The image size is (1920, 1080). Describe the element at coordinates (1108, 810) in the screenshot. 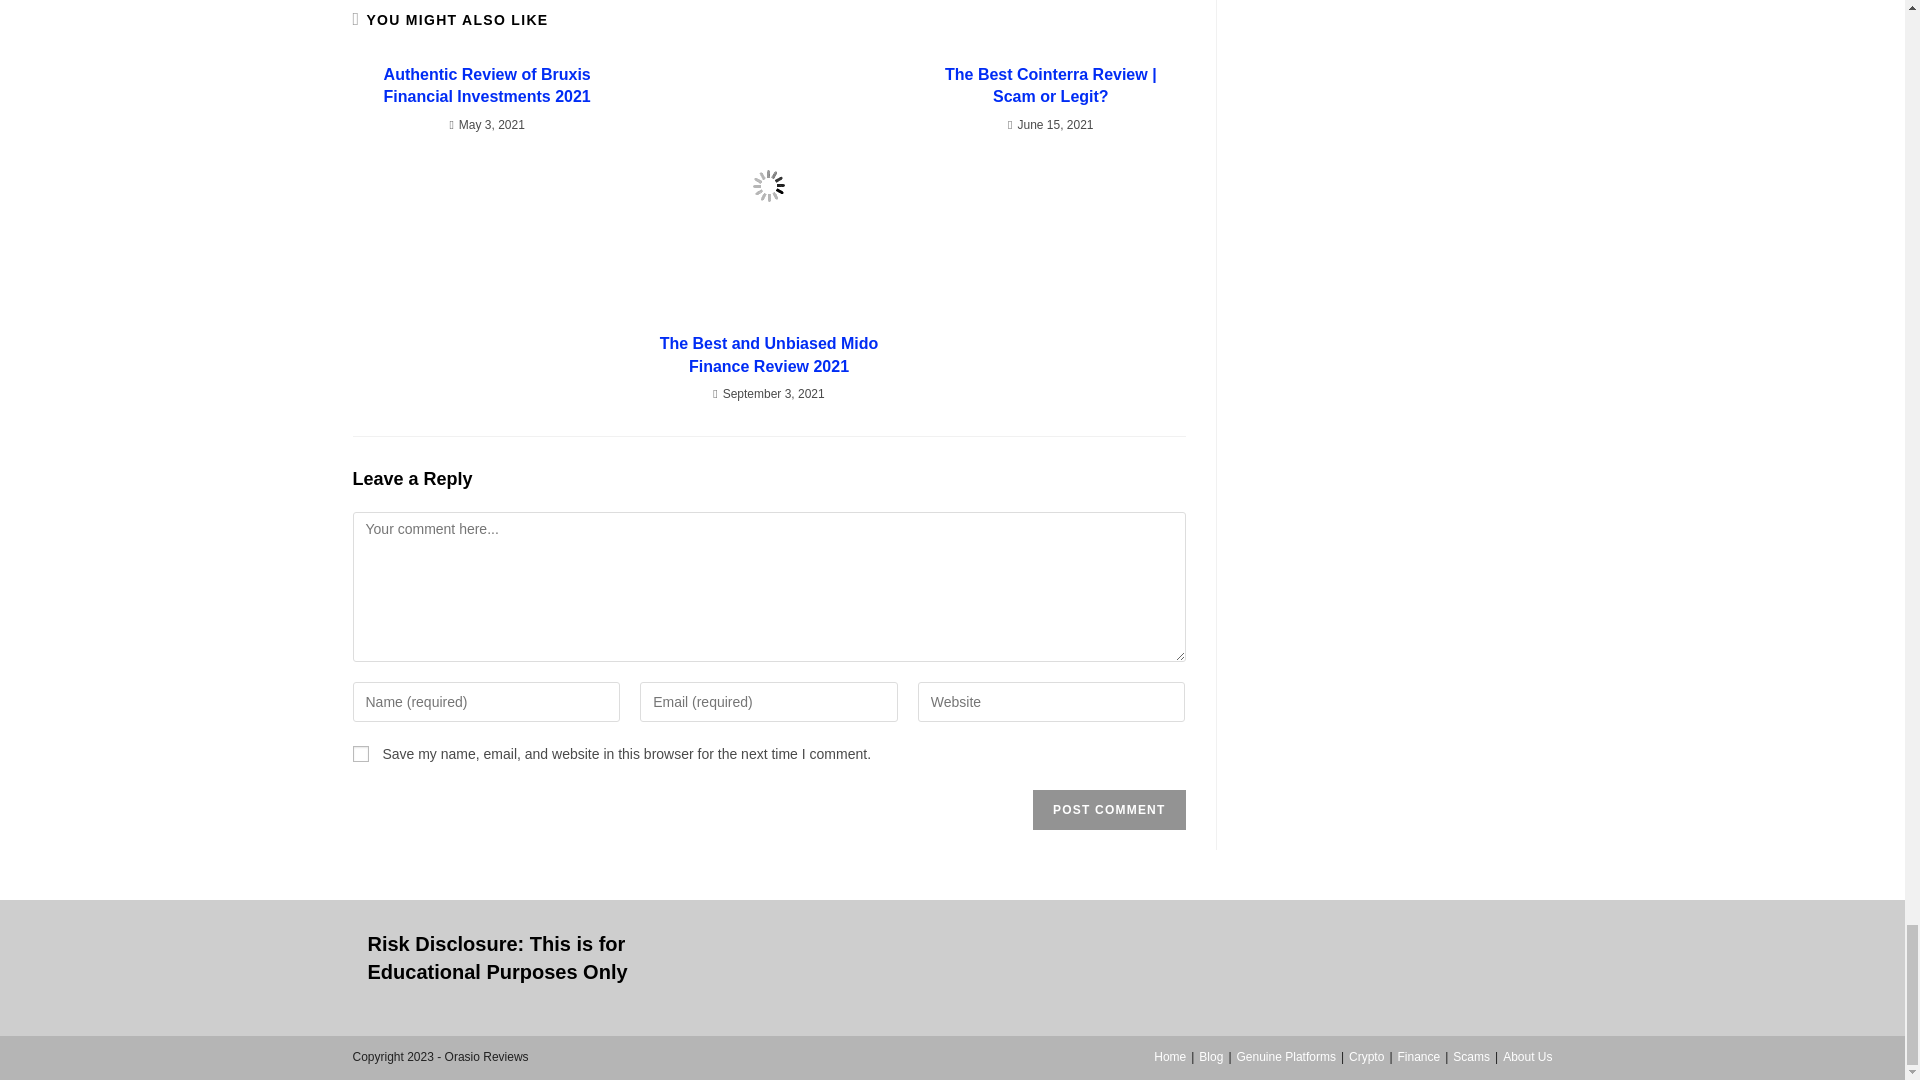

I see `Post Comment` at that location.